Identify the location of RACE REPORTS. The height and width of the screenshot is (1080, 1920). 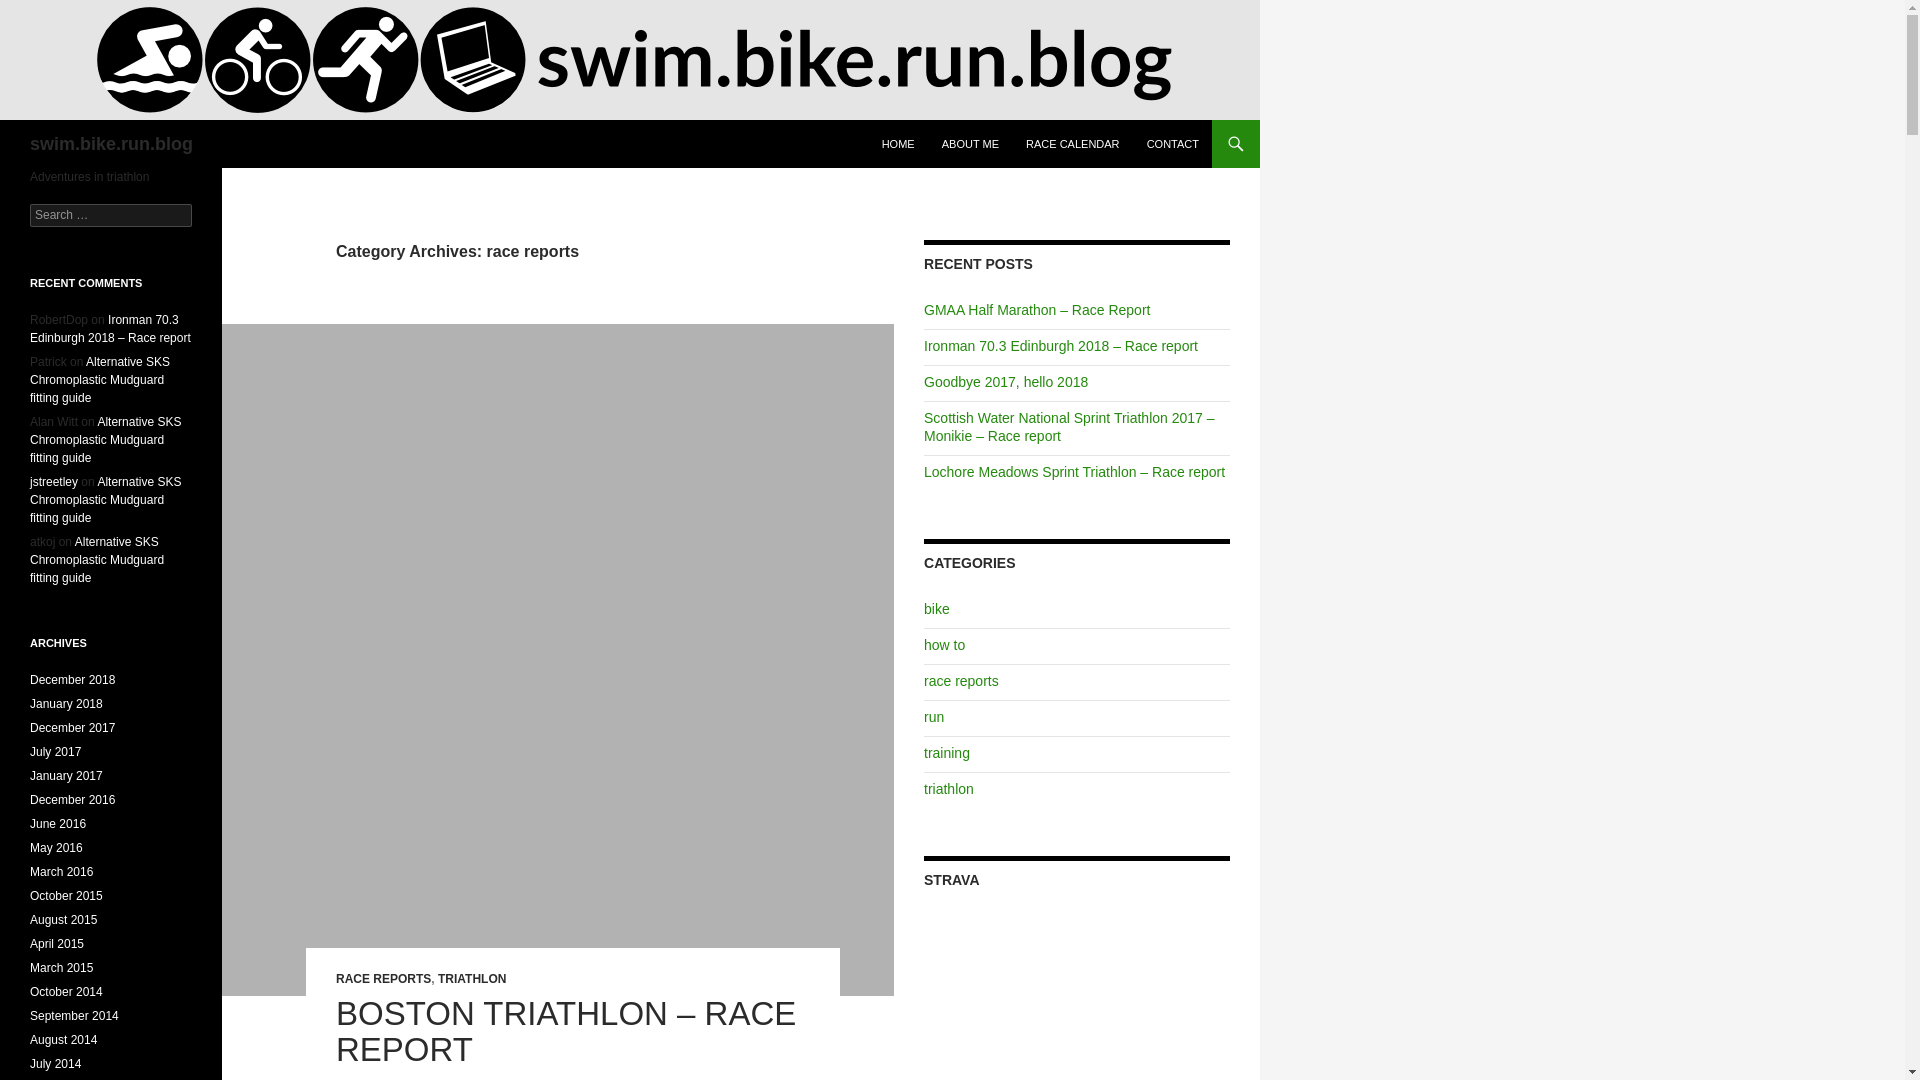
(383, 979).